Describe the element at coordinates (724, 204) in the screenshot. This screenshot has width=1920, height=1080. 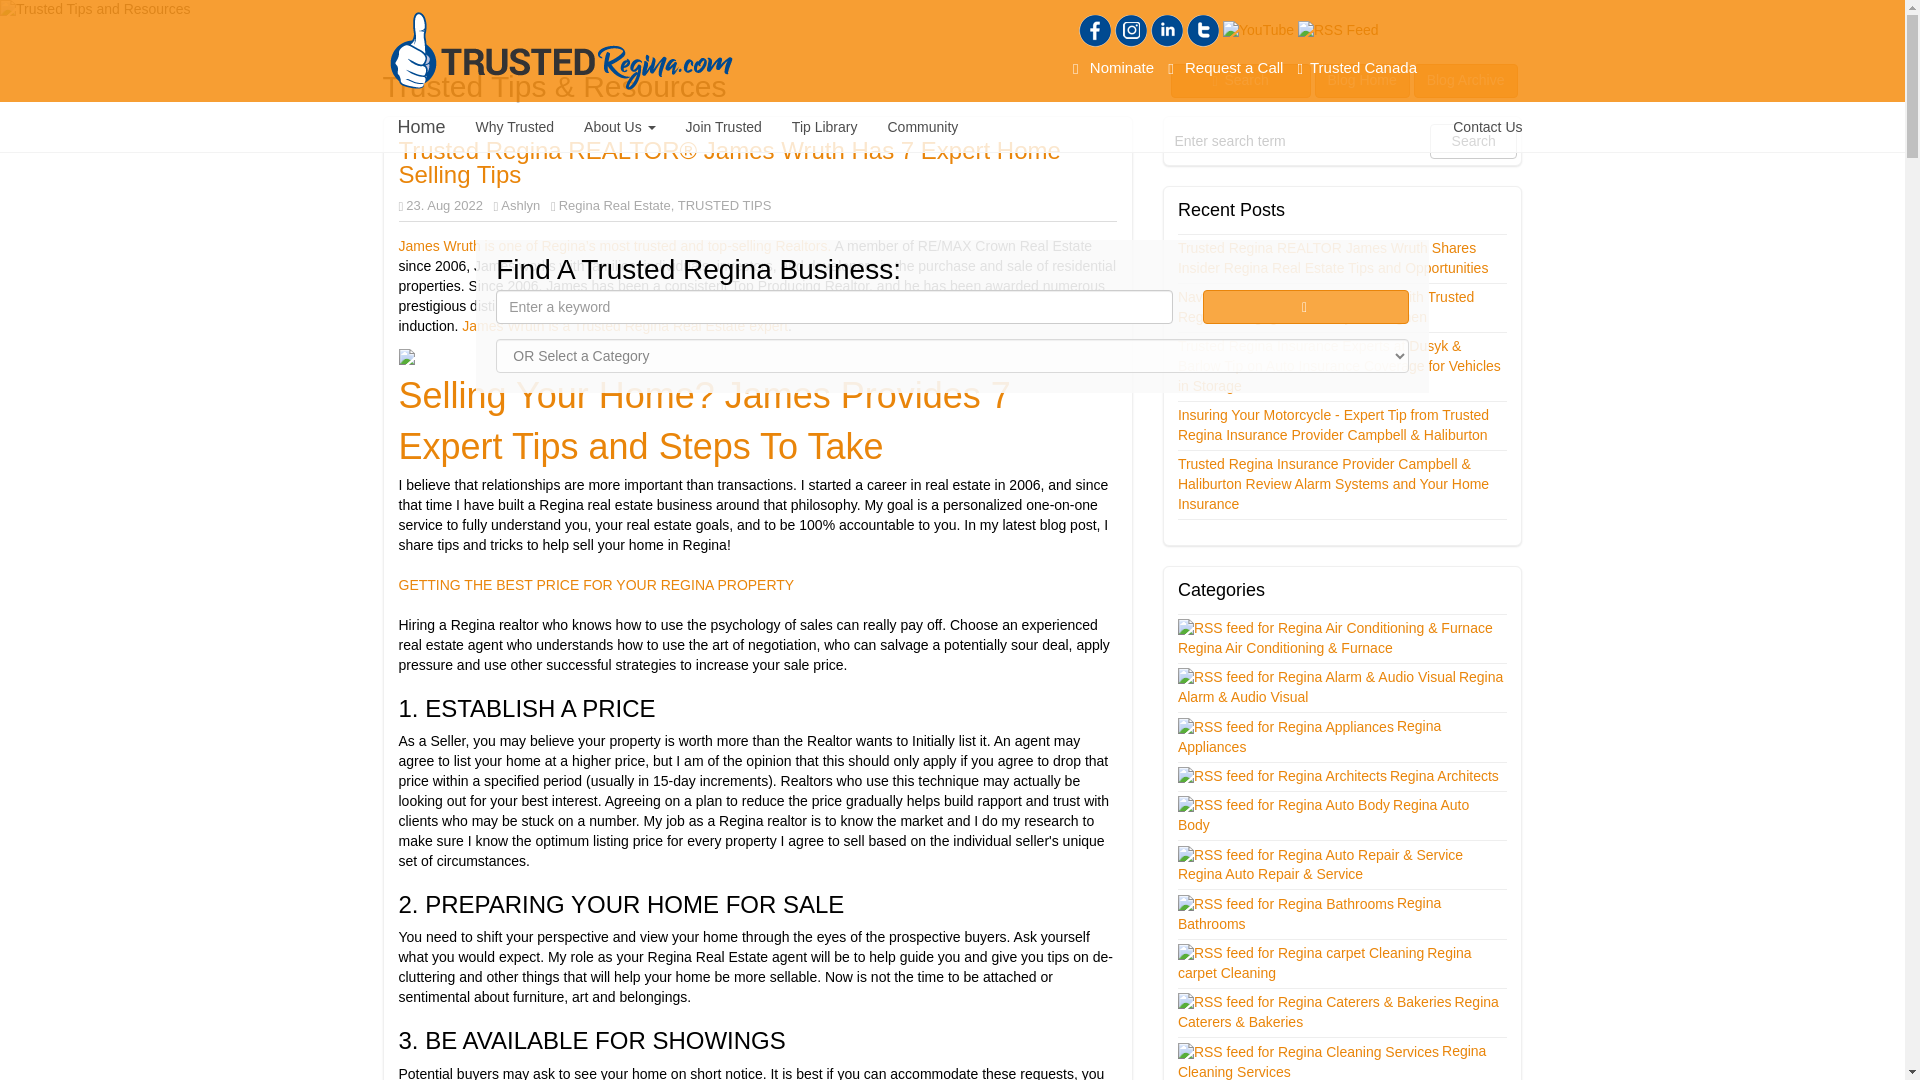
I see `TRUSTED TIPS` at that location.